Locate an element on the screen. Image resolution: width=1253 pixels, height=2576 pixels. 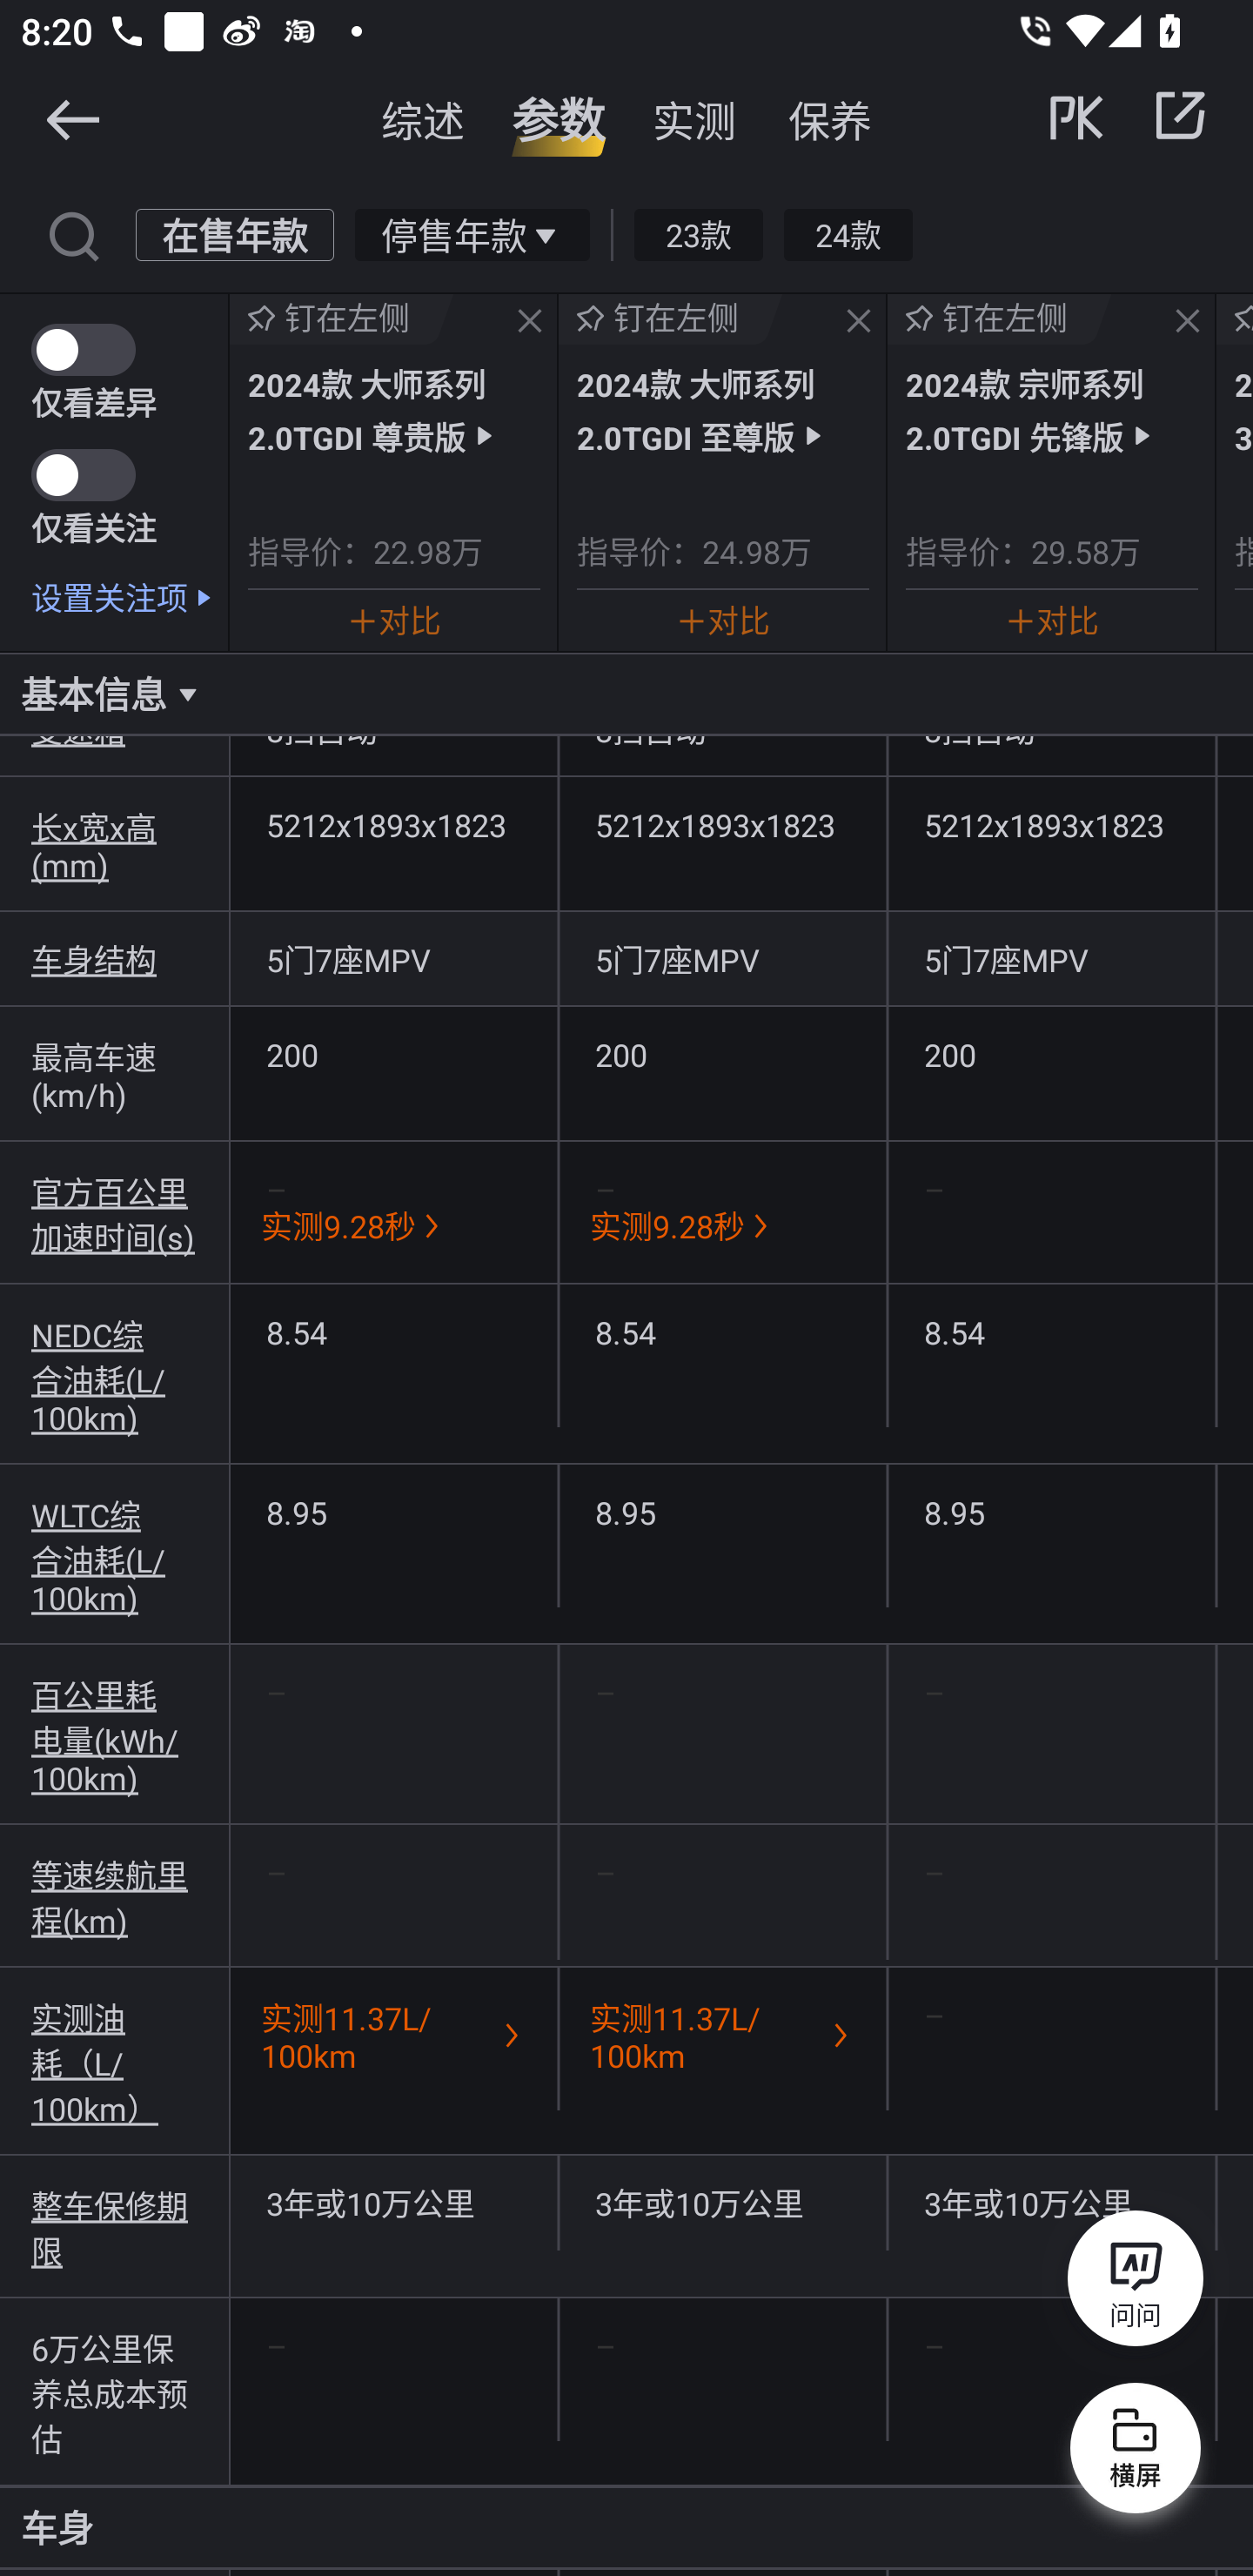
NEDC综合油耗(L/100km) is located at coordinates (115, 1373).